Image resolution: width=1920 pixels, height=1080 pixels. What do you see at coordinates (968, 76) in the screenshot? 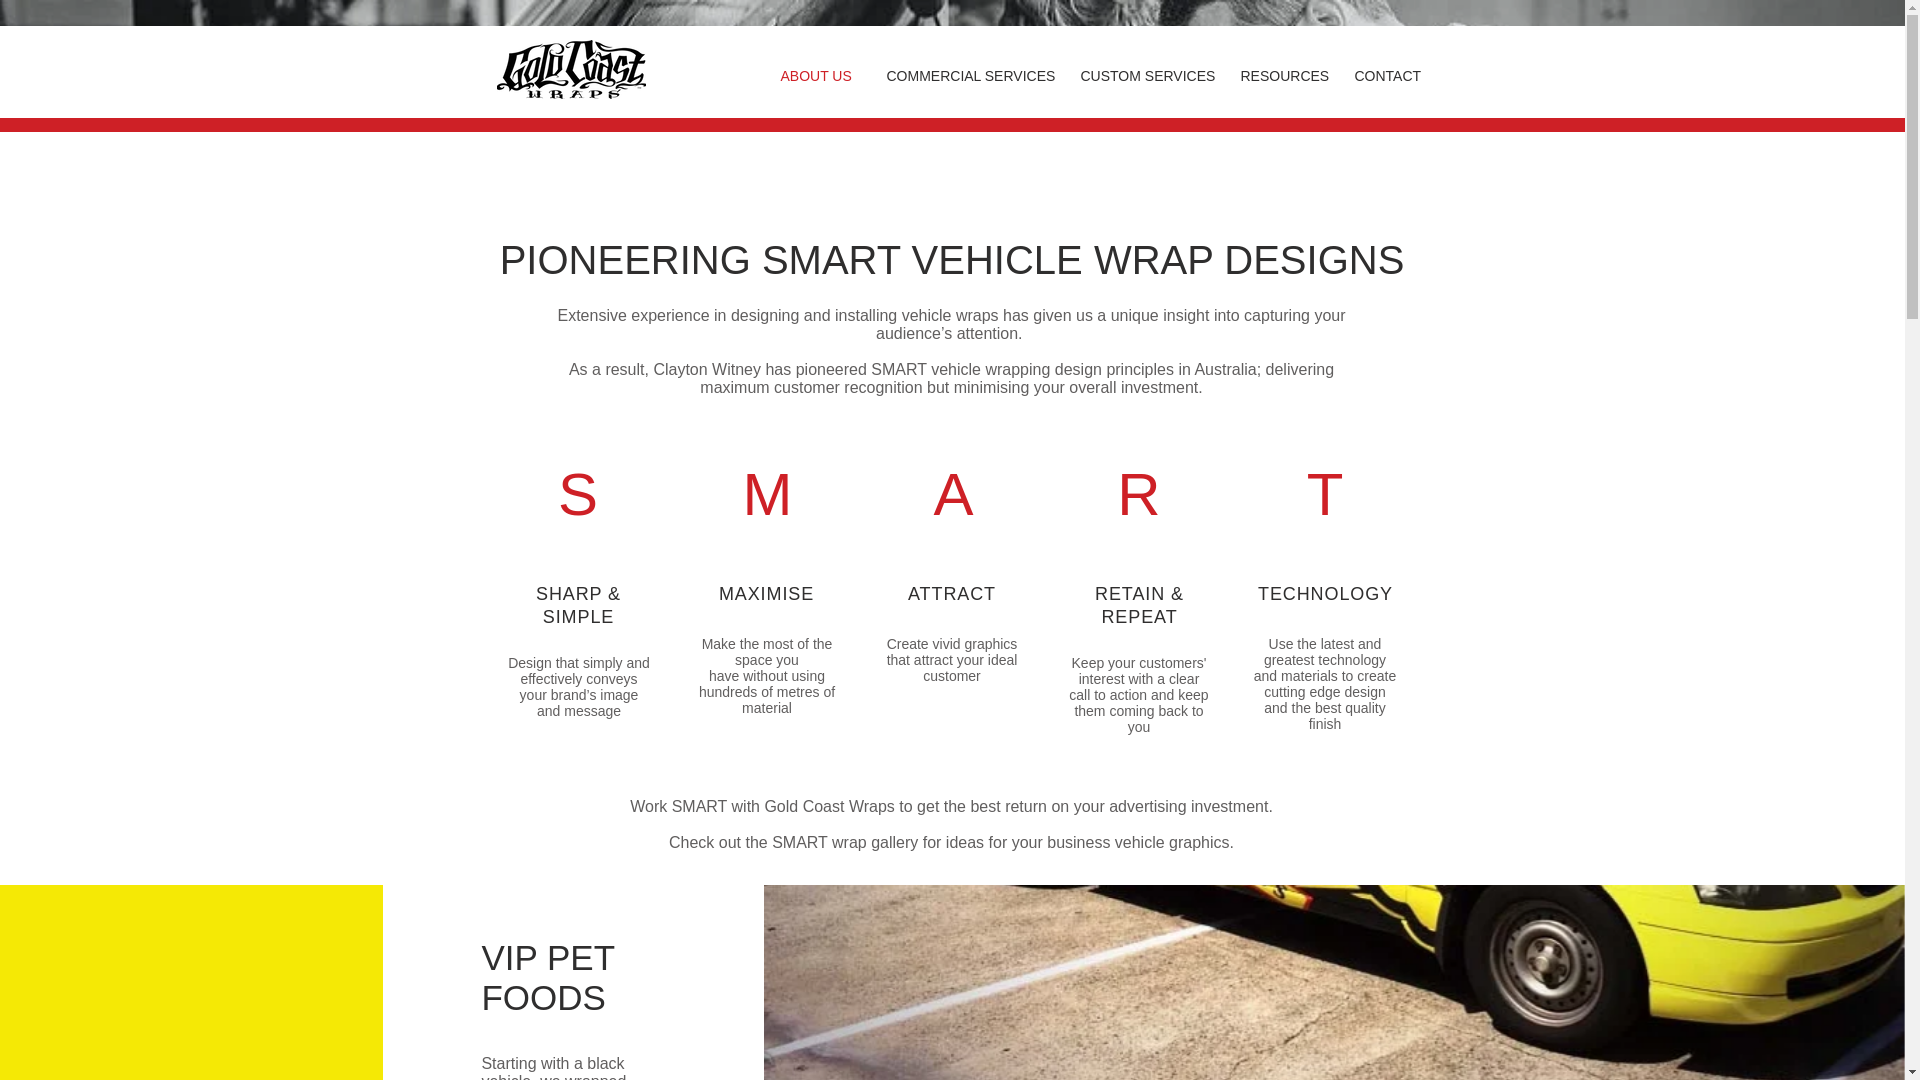
I see `COMMERCIAL SERVICES` at bounding box center [968, 76].